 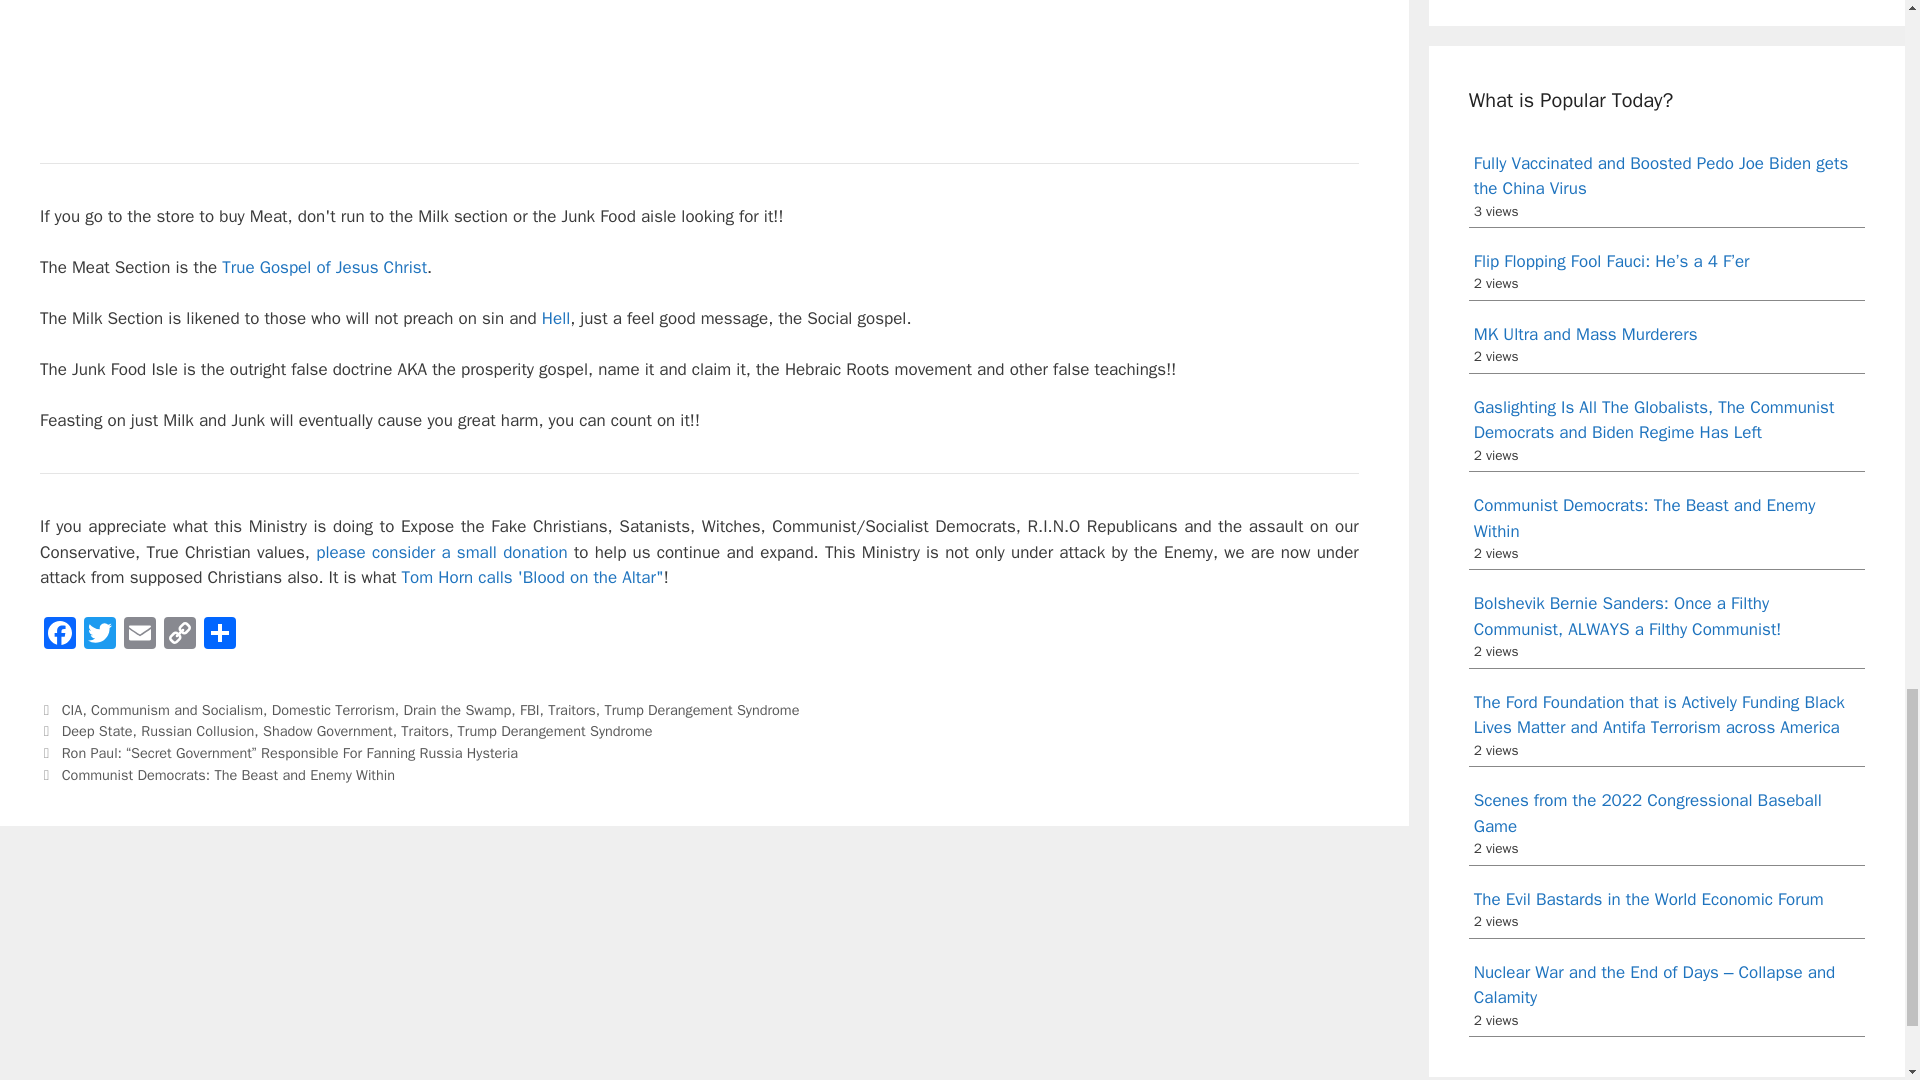 I want to click on please consider a small donation, so click(x=441, y=552).